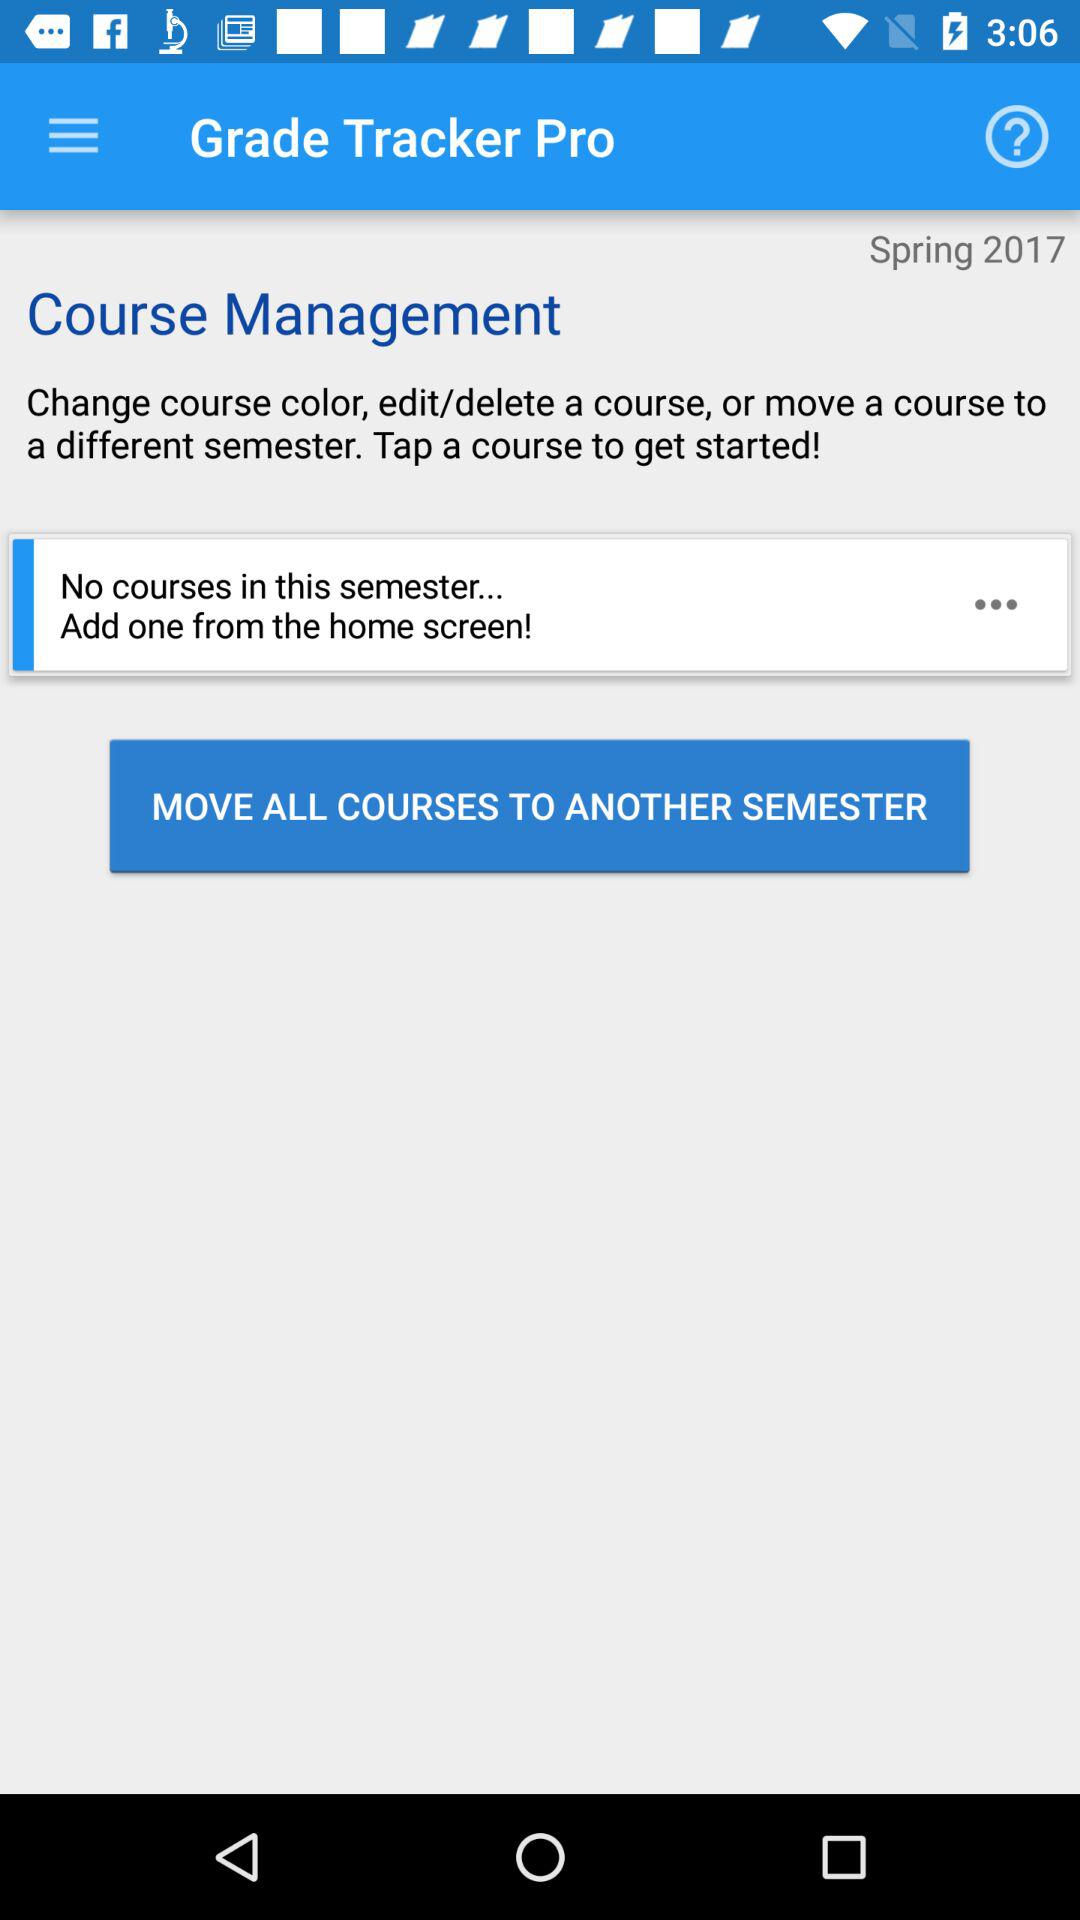 The image size is (1080, 1920). Describe the element at coordinates (74, 136) in the screenshot. I see `access the menue` at that location.